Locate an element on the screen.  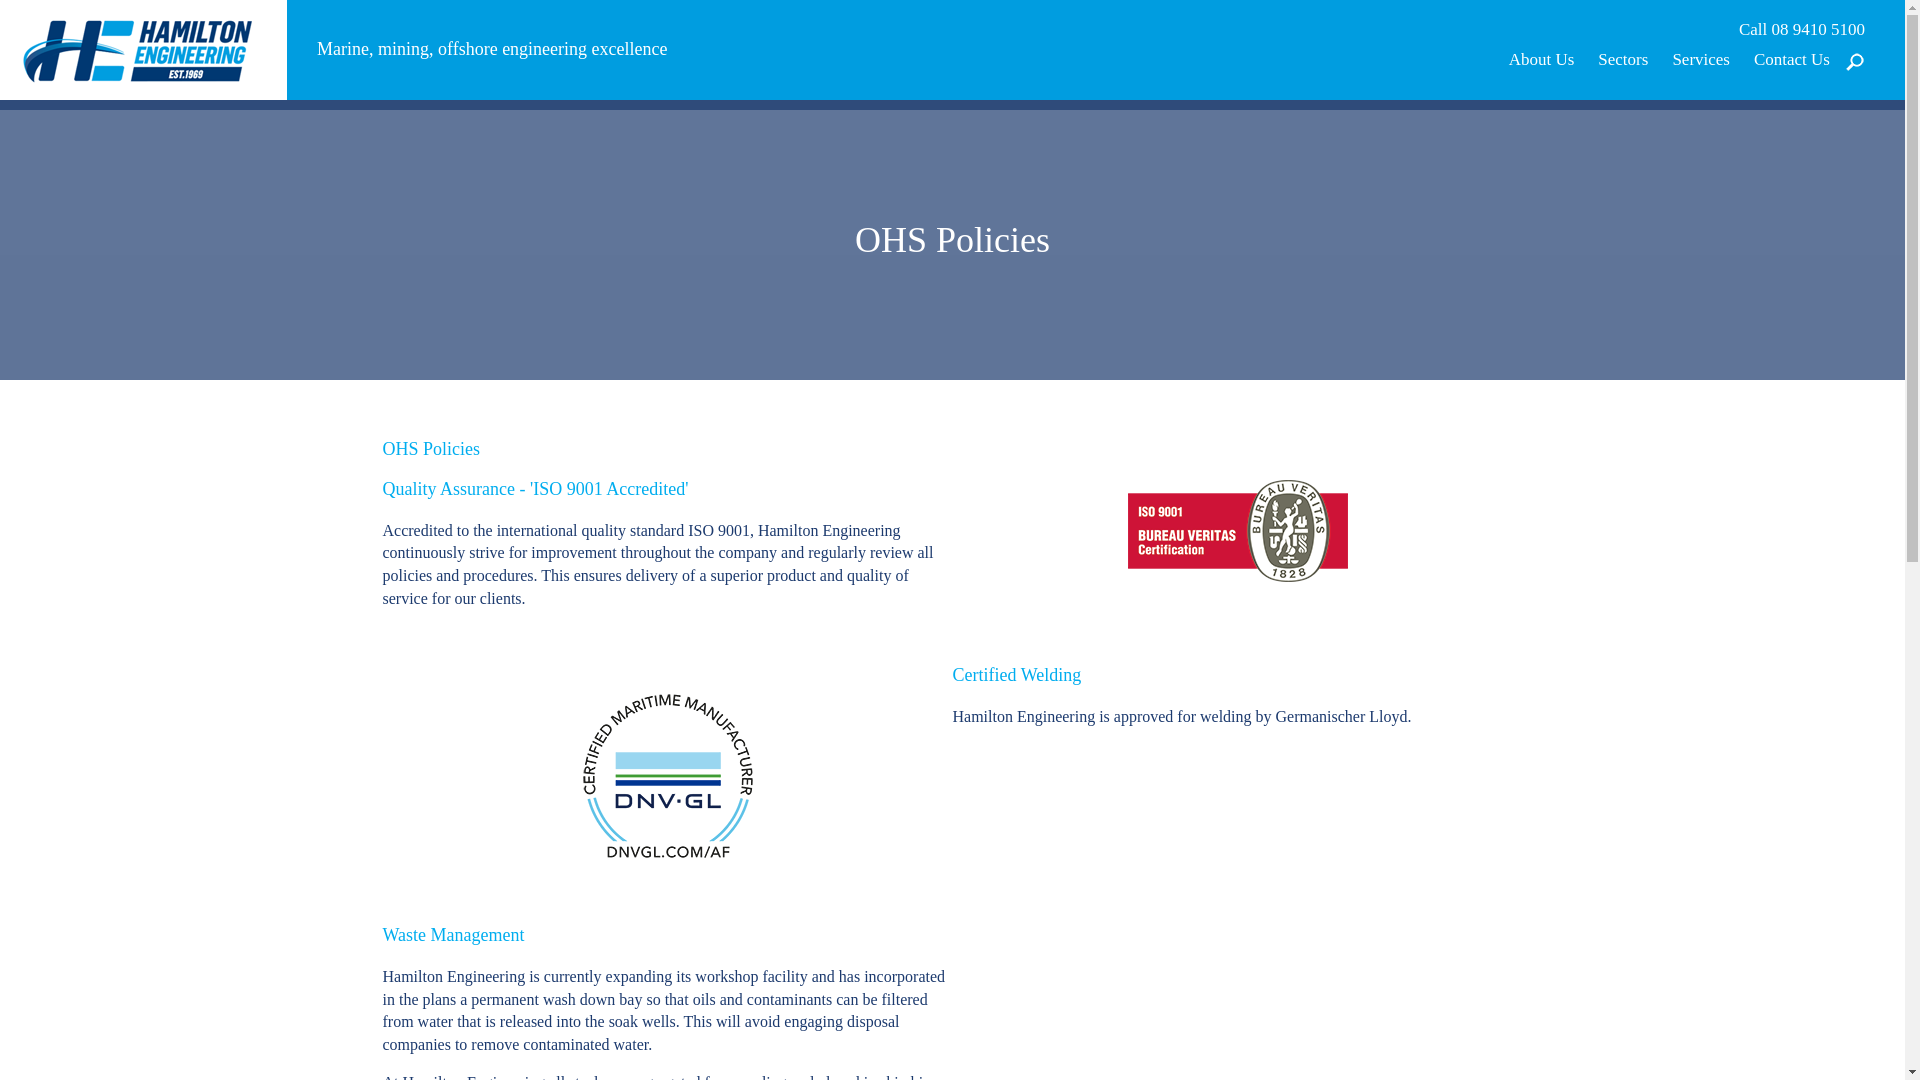
Sectors is located at coordinates (1623, 60).